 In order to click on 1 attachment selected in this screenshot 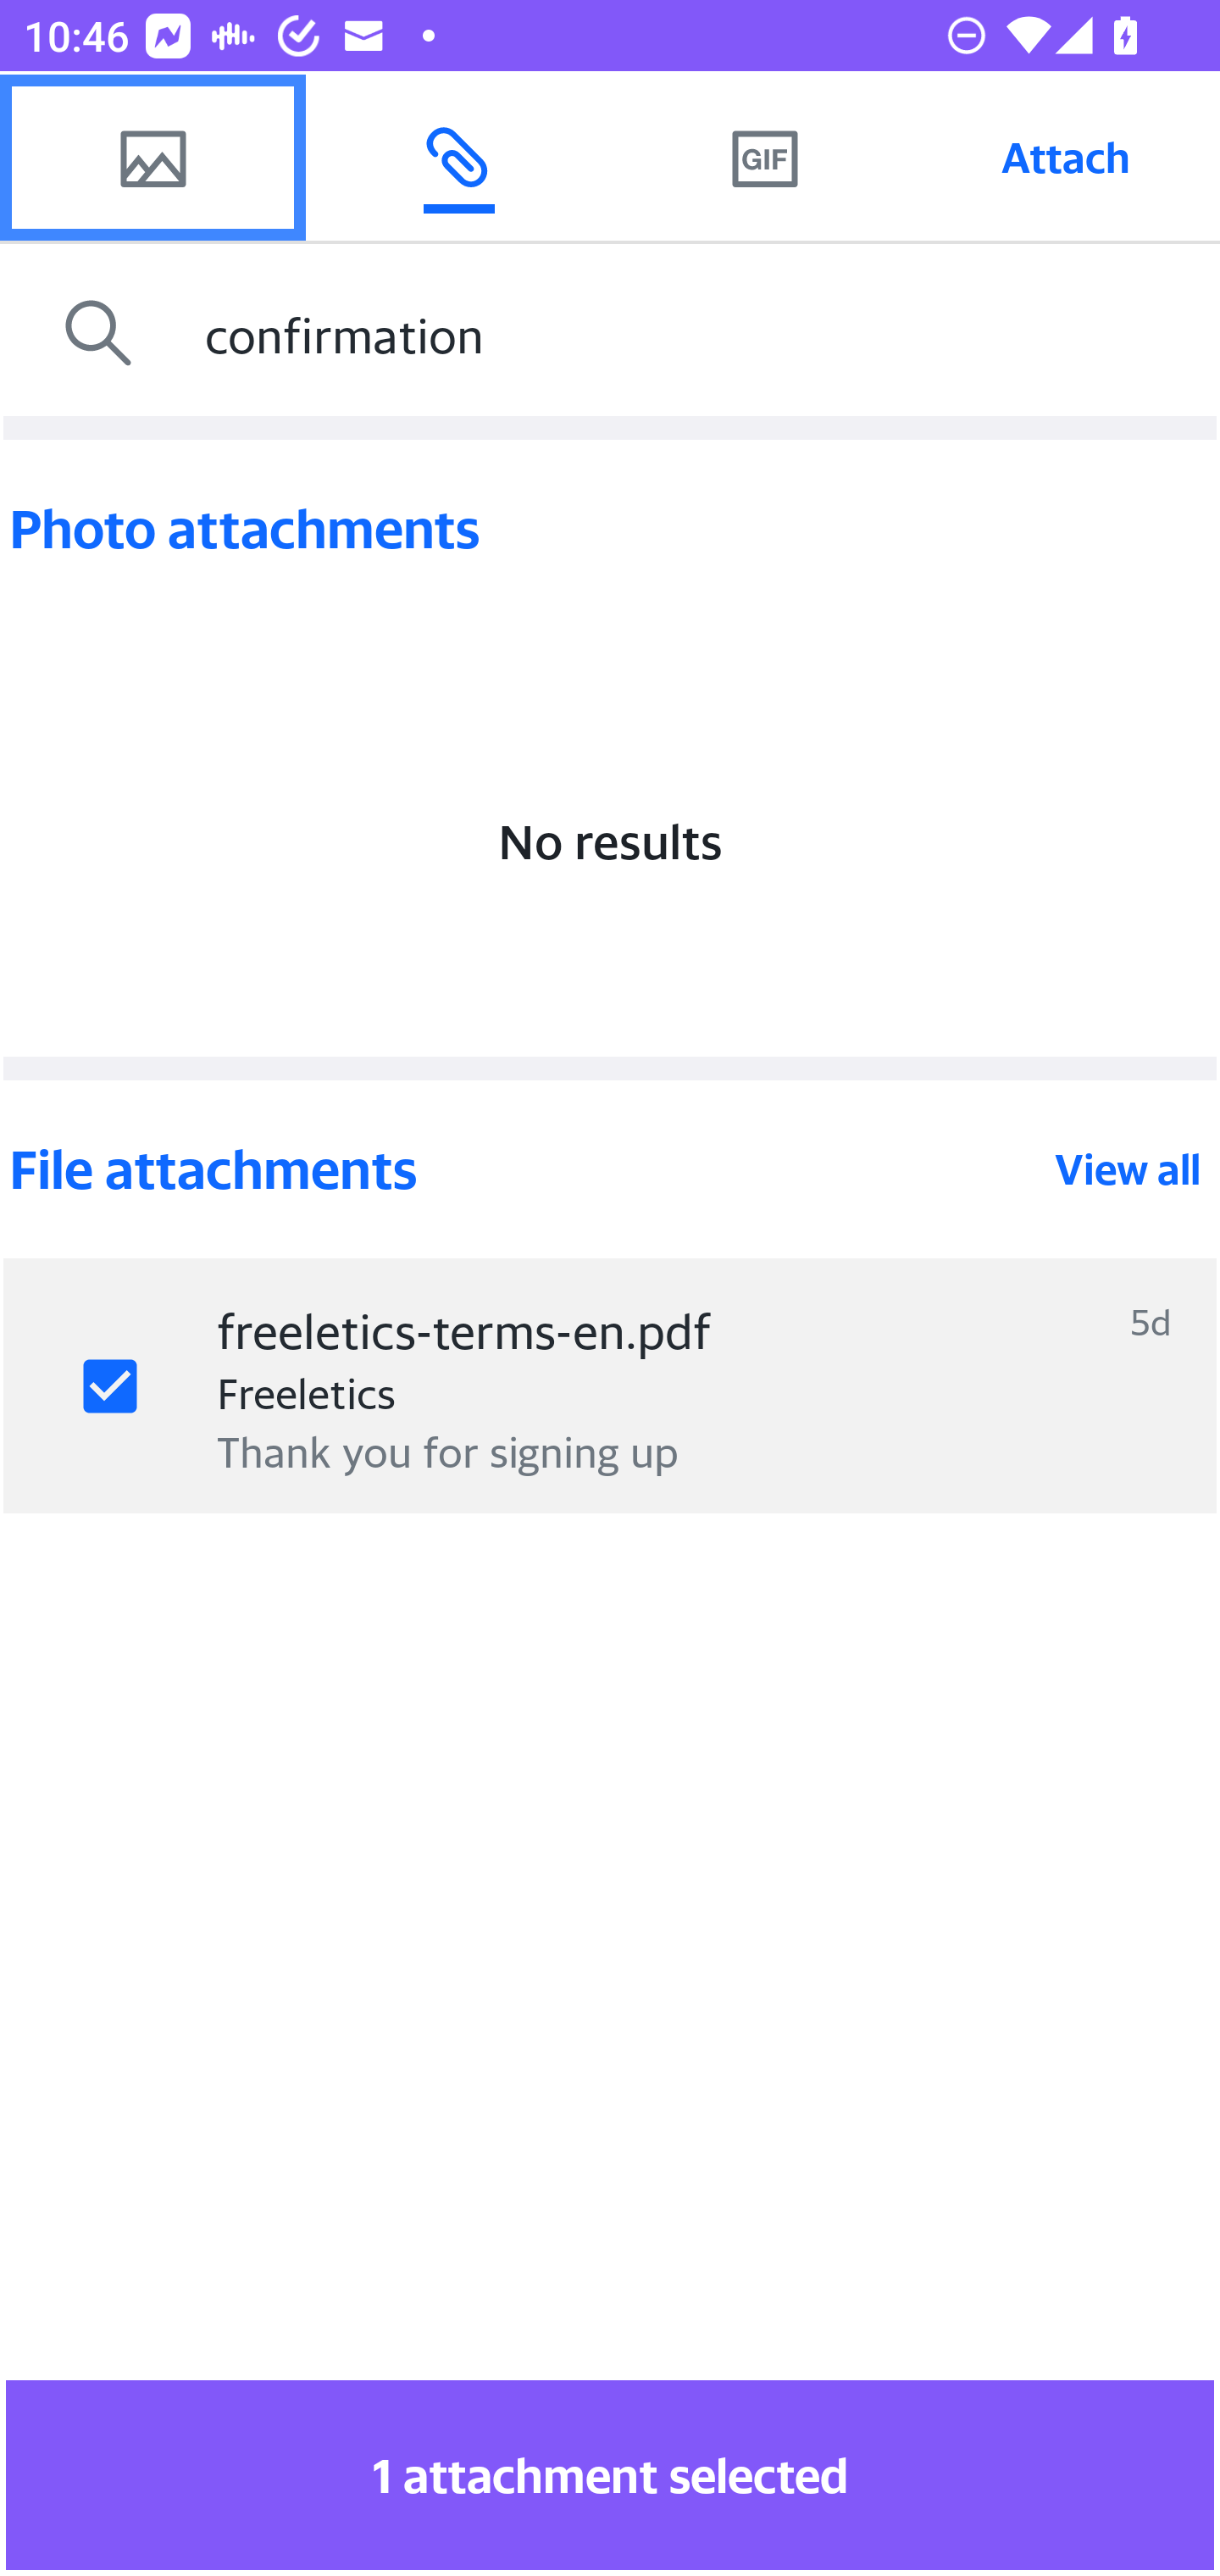, I will do `click(610, 2474)`.